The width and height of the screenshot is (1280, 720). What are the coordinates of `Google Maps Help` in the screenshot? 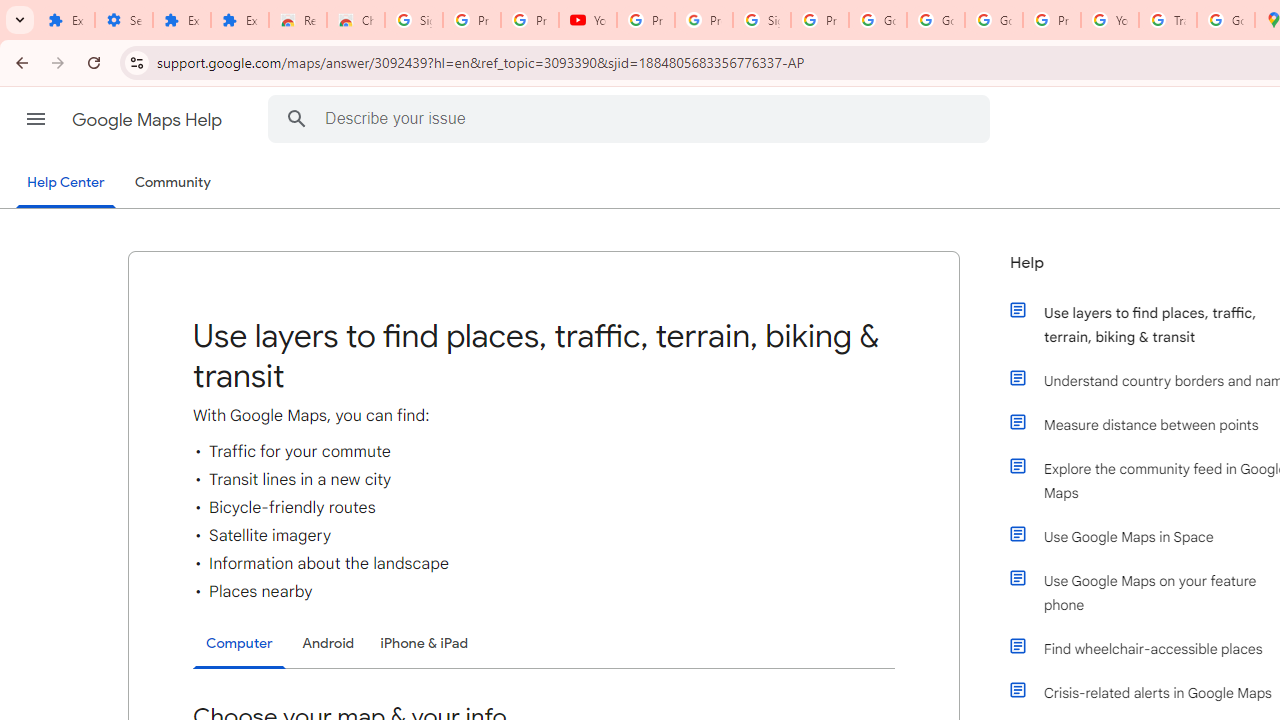 It's located at (148, 120).